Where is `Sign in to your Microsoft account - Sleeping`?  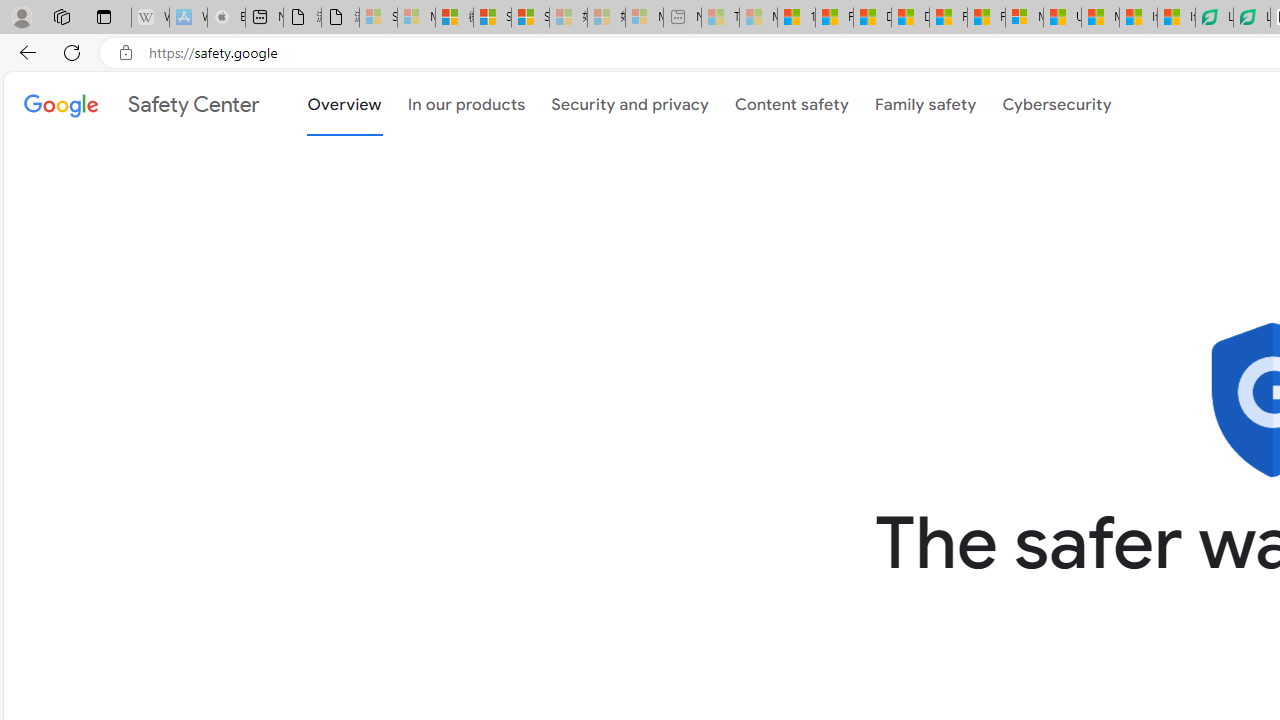
Sign in to your Microsoft account - Sleeping is located at coordinates (378, 18).